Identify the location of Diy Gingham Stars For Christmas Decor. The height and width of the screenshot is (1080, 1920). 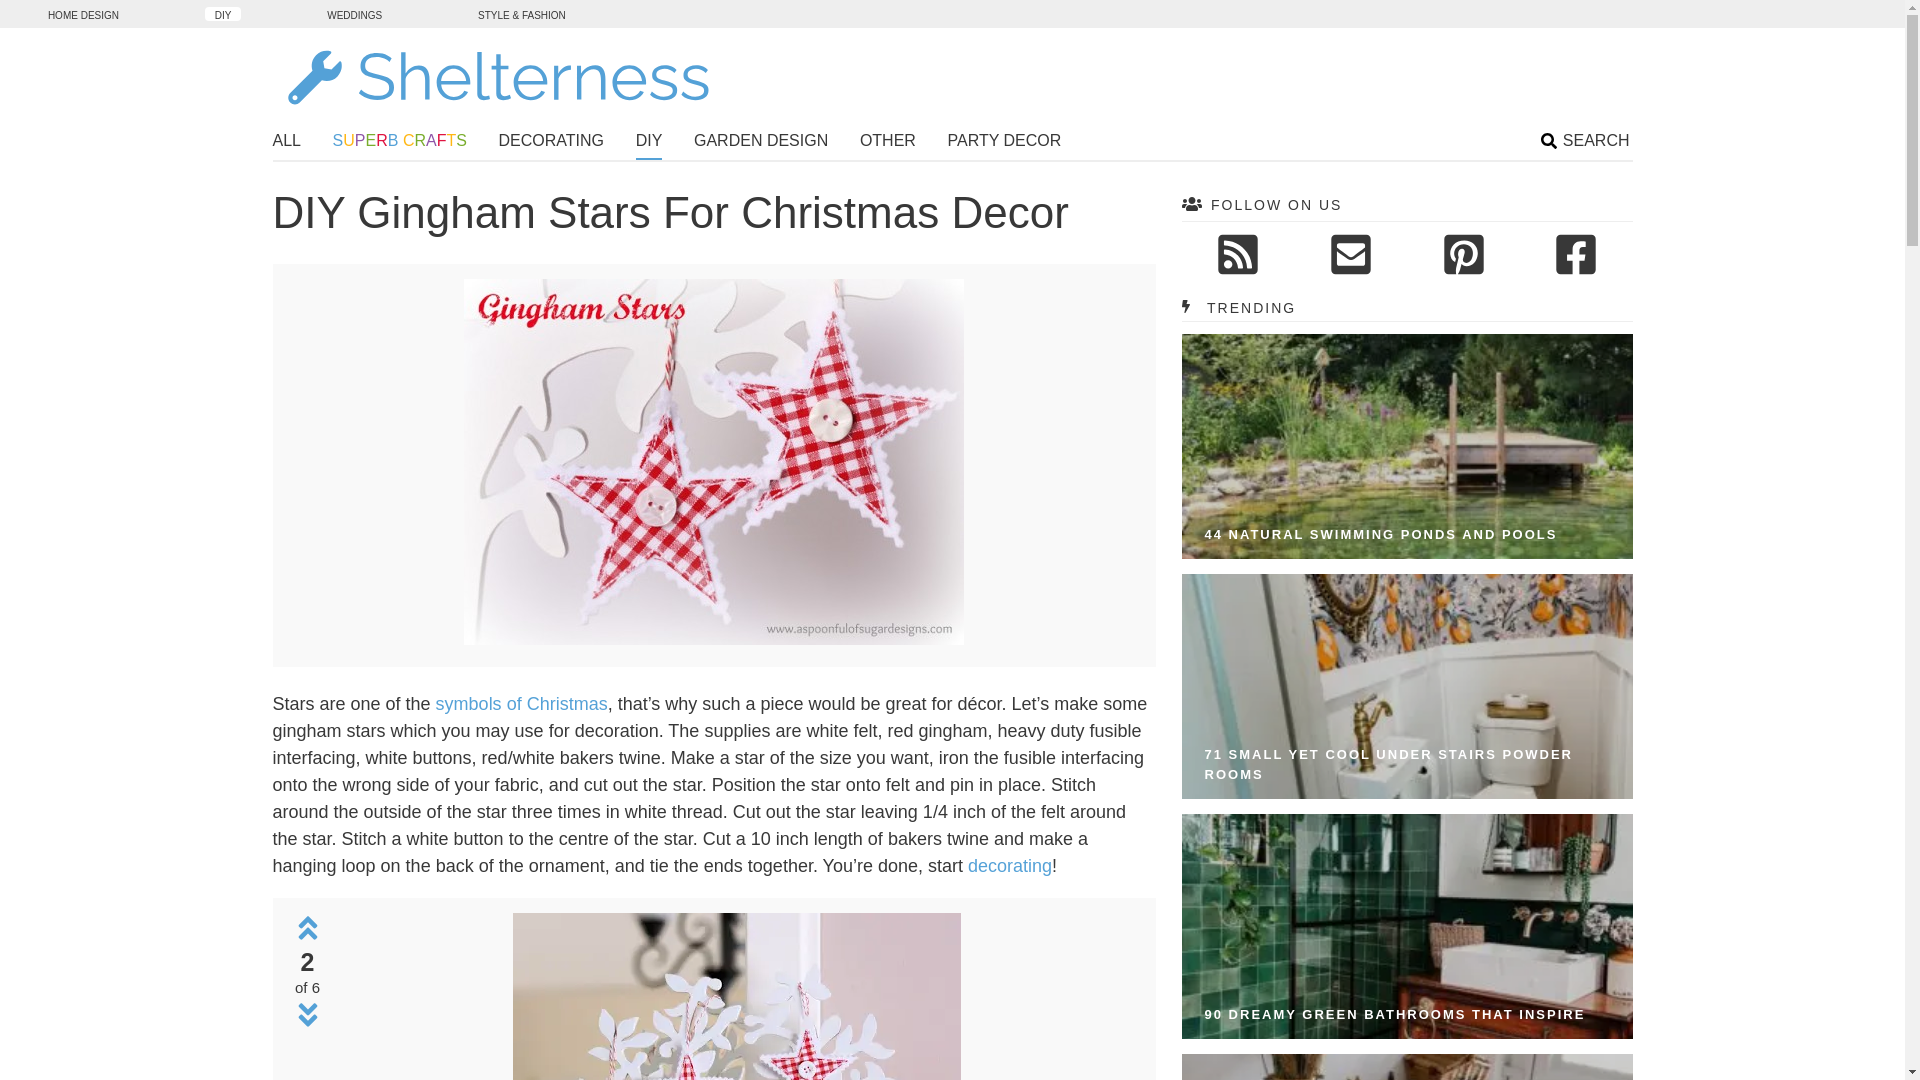
(736, 996).